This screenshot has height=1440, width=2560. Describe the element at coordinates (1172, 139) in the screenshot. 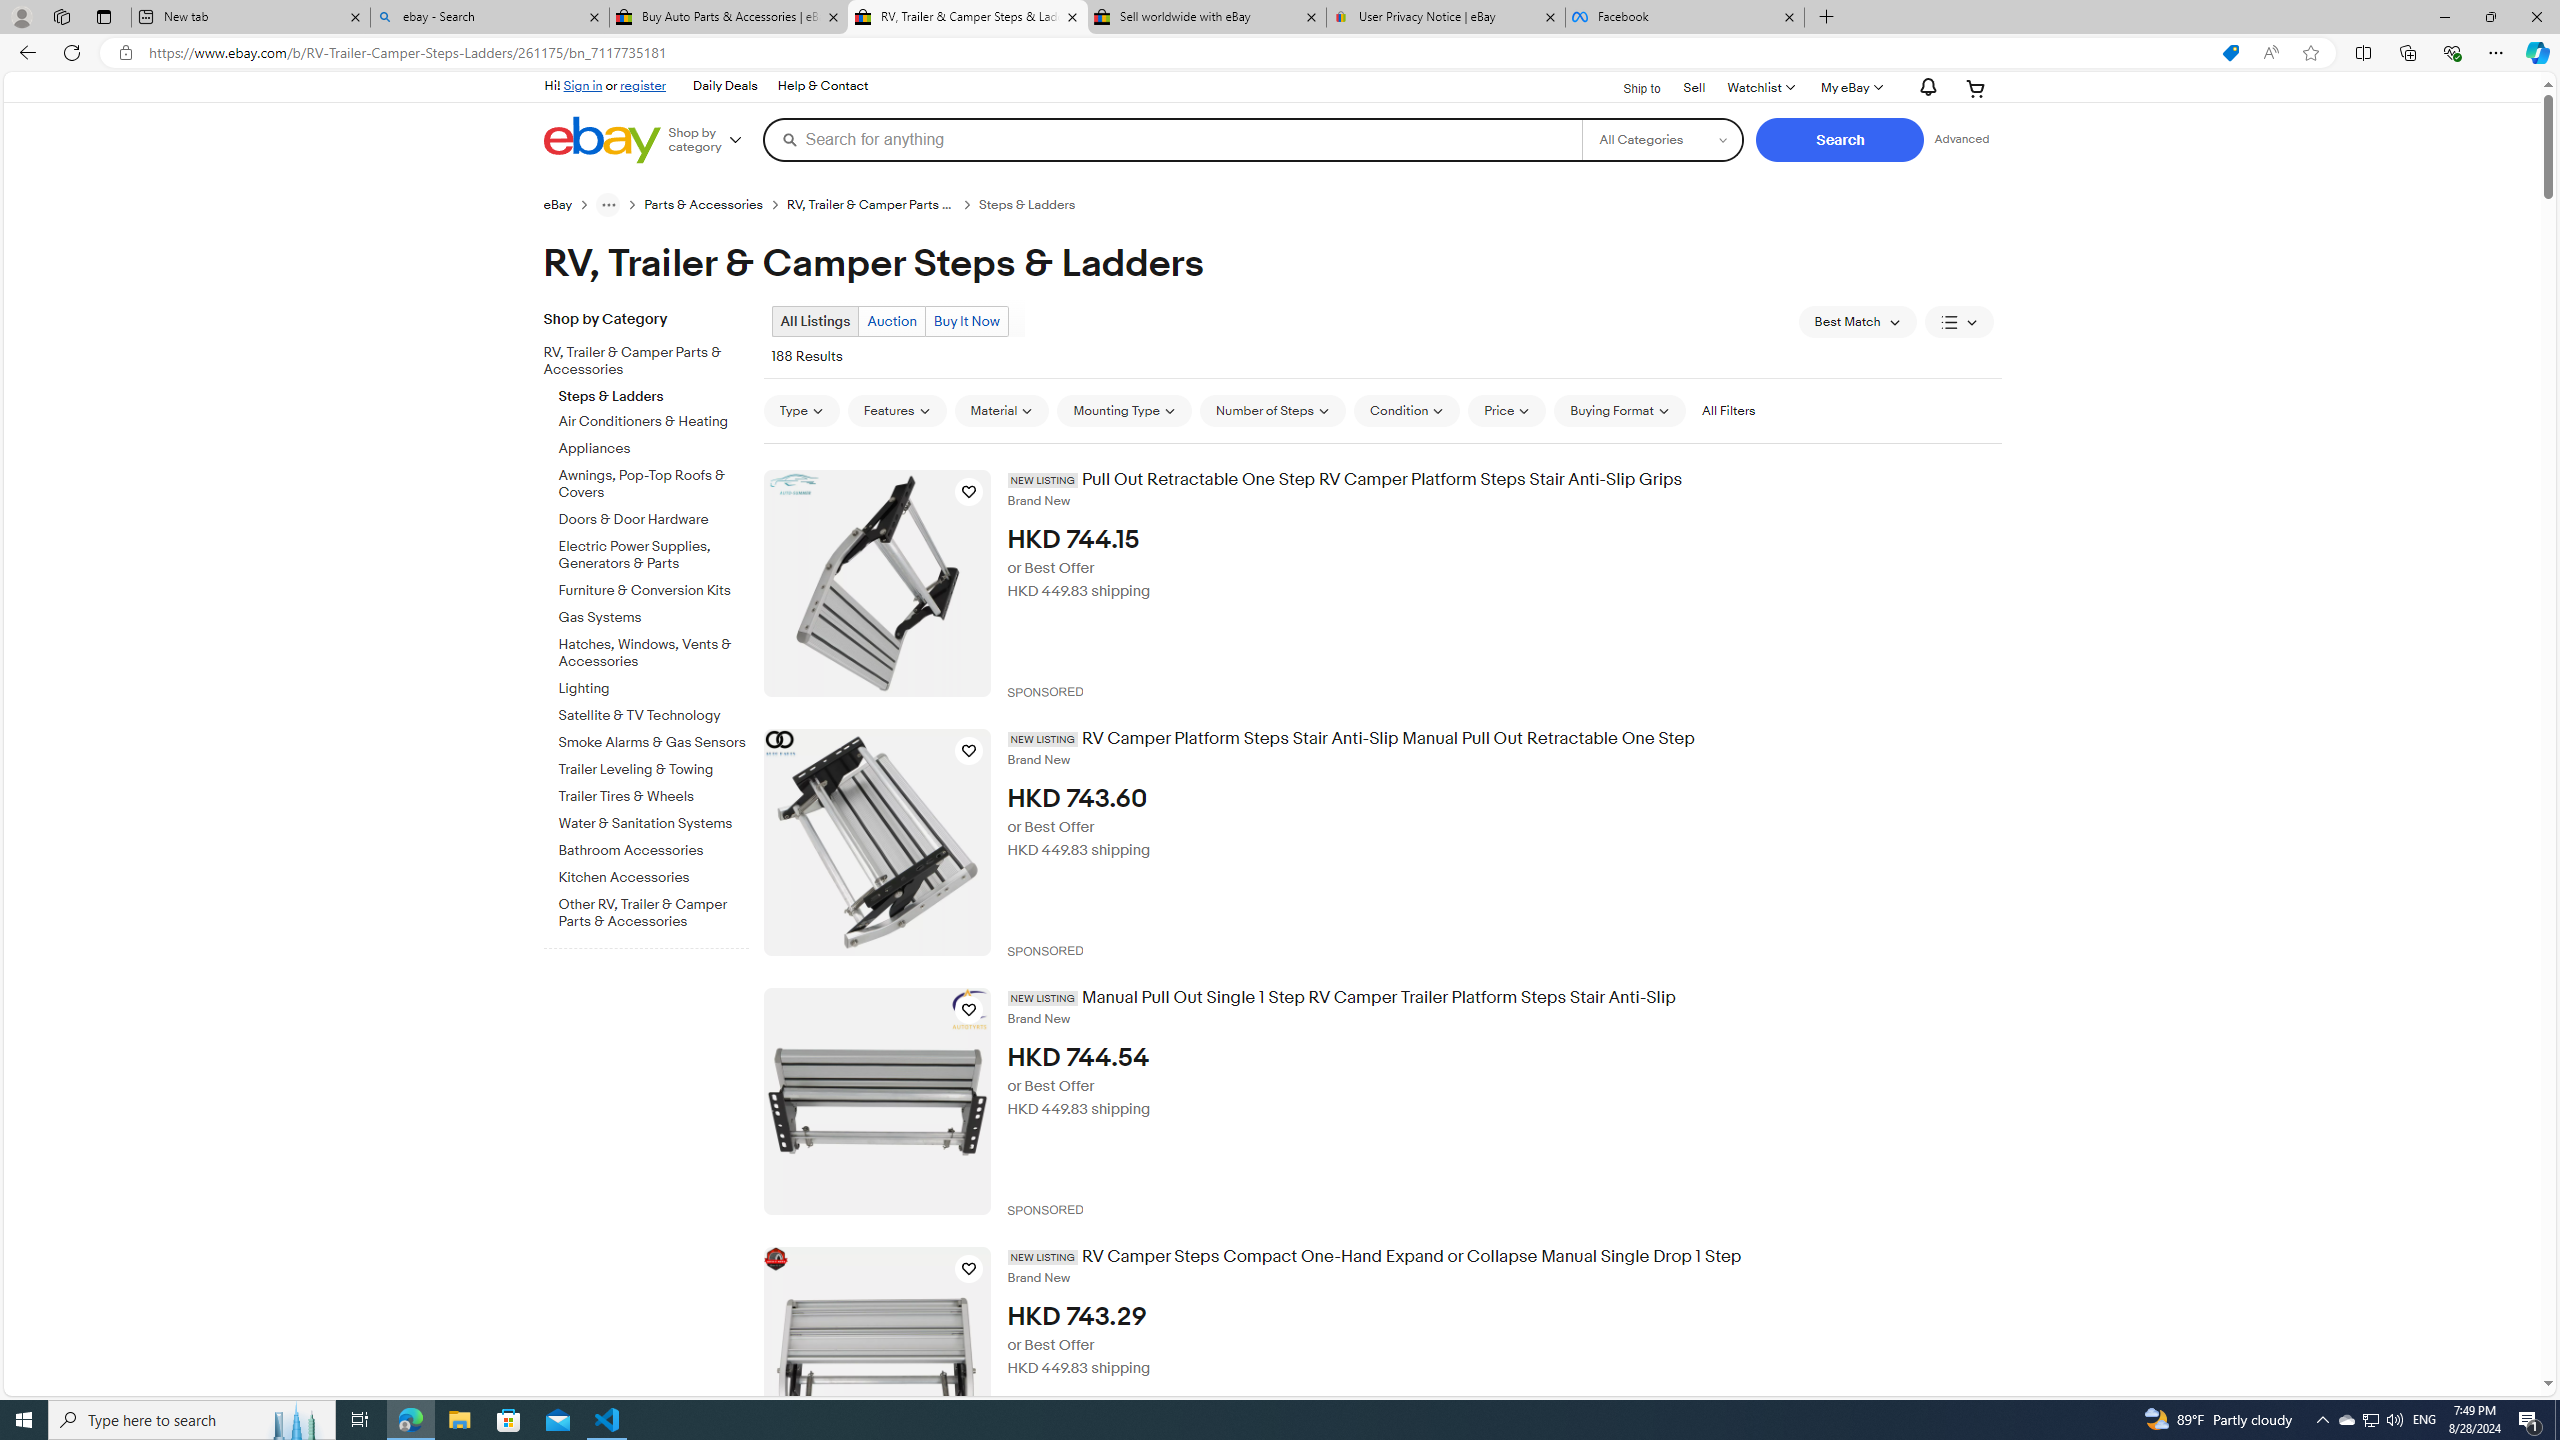

I see `Search for anything` at that location.